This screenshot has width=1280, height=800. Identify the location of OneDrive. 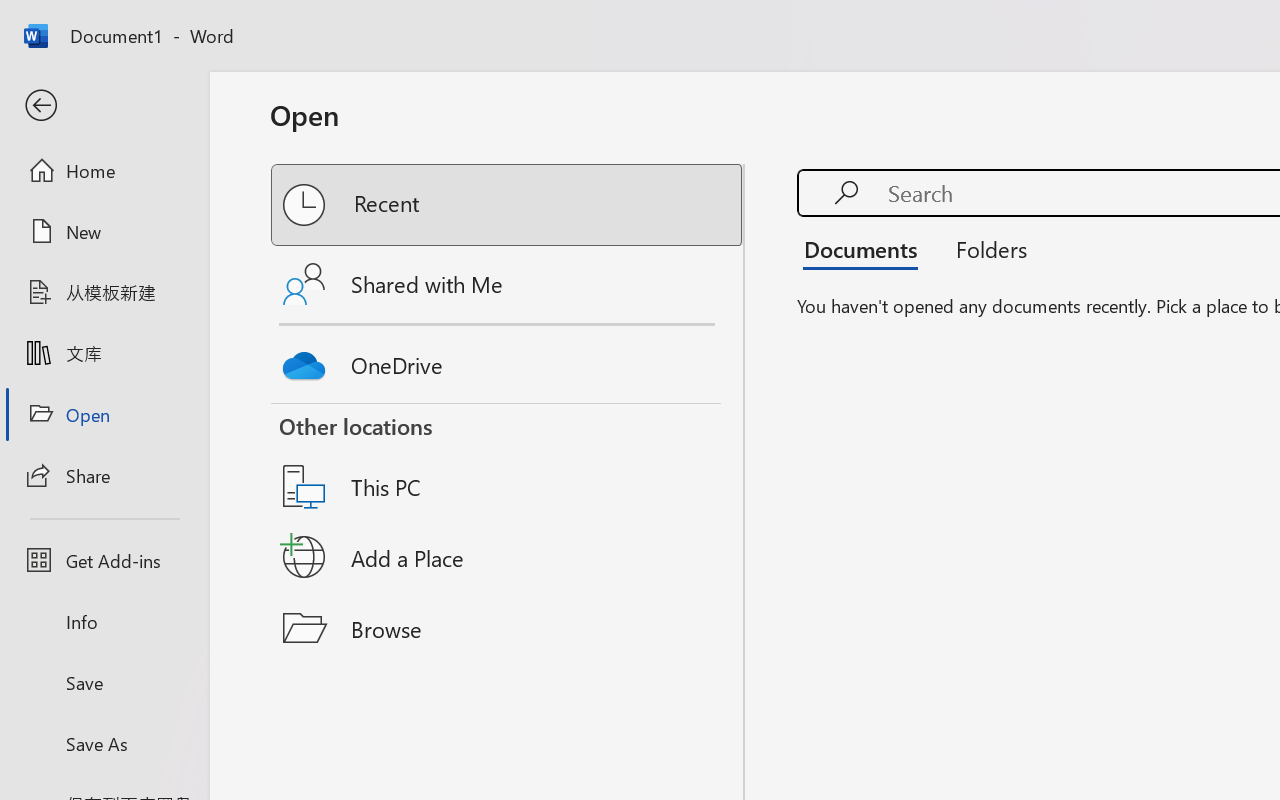
(508, 360).